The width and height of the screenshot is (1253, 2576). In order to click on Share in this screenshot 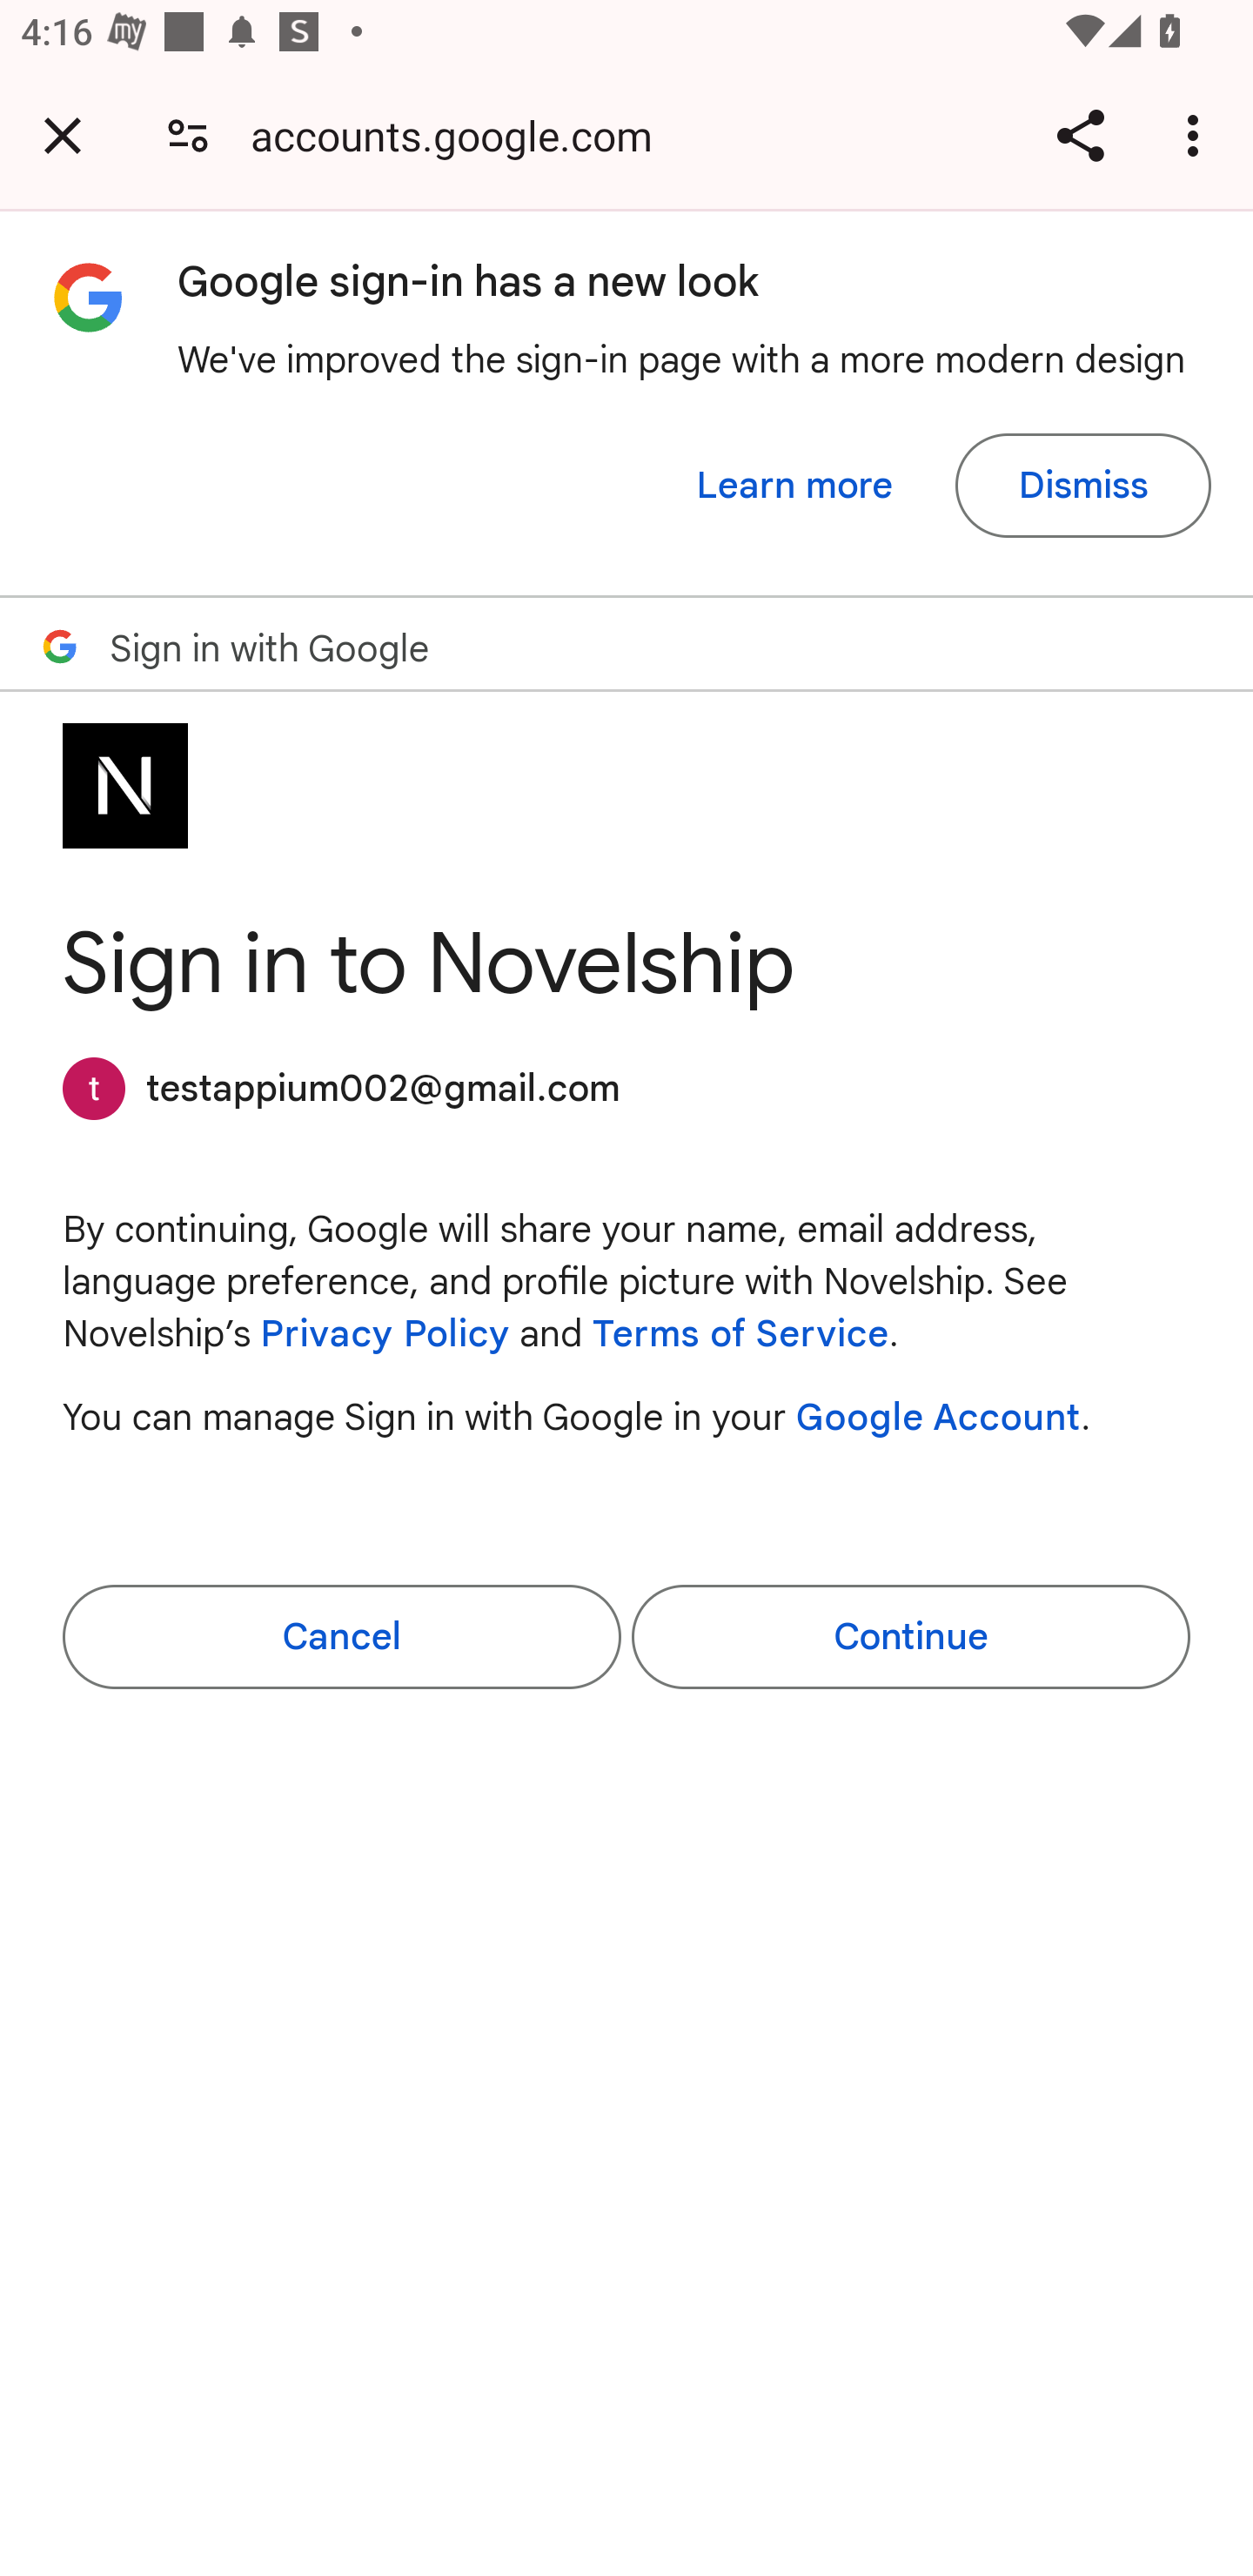, I will do `click(1080, 135)`.